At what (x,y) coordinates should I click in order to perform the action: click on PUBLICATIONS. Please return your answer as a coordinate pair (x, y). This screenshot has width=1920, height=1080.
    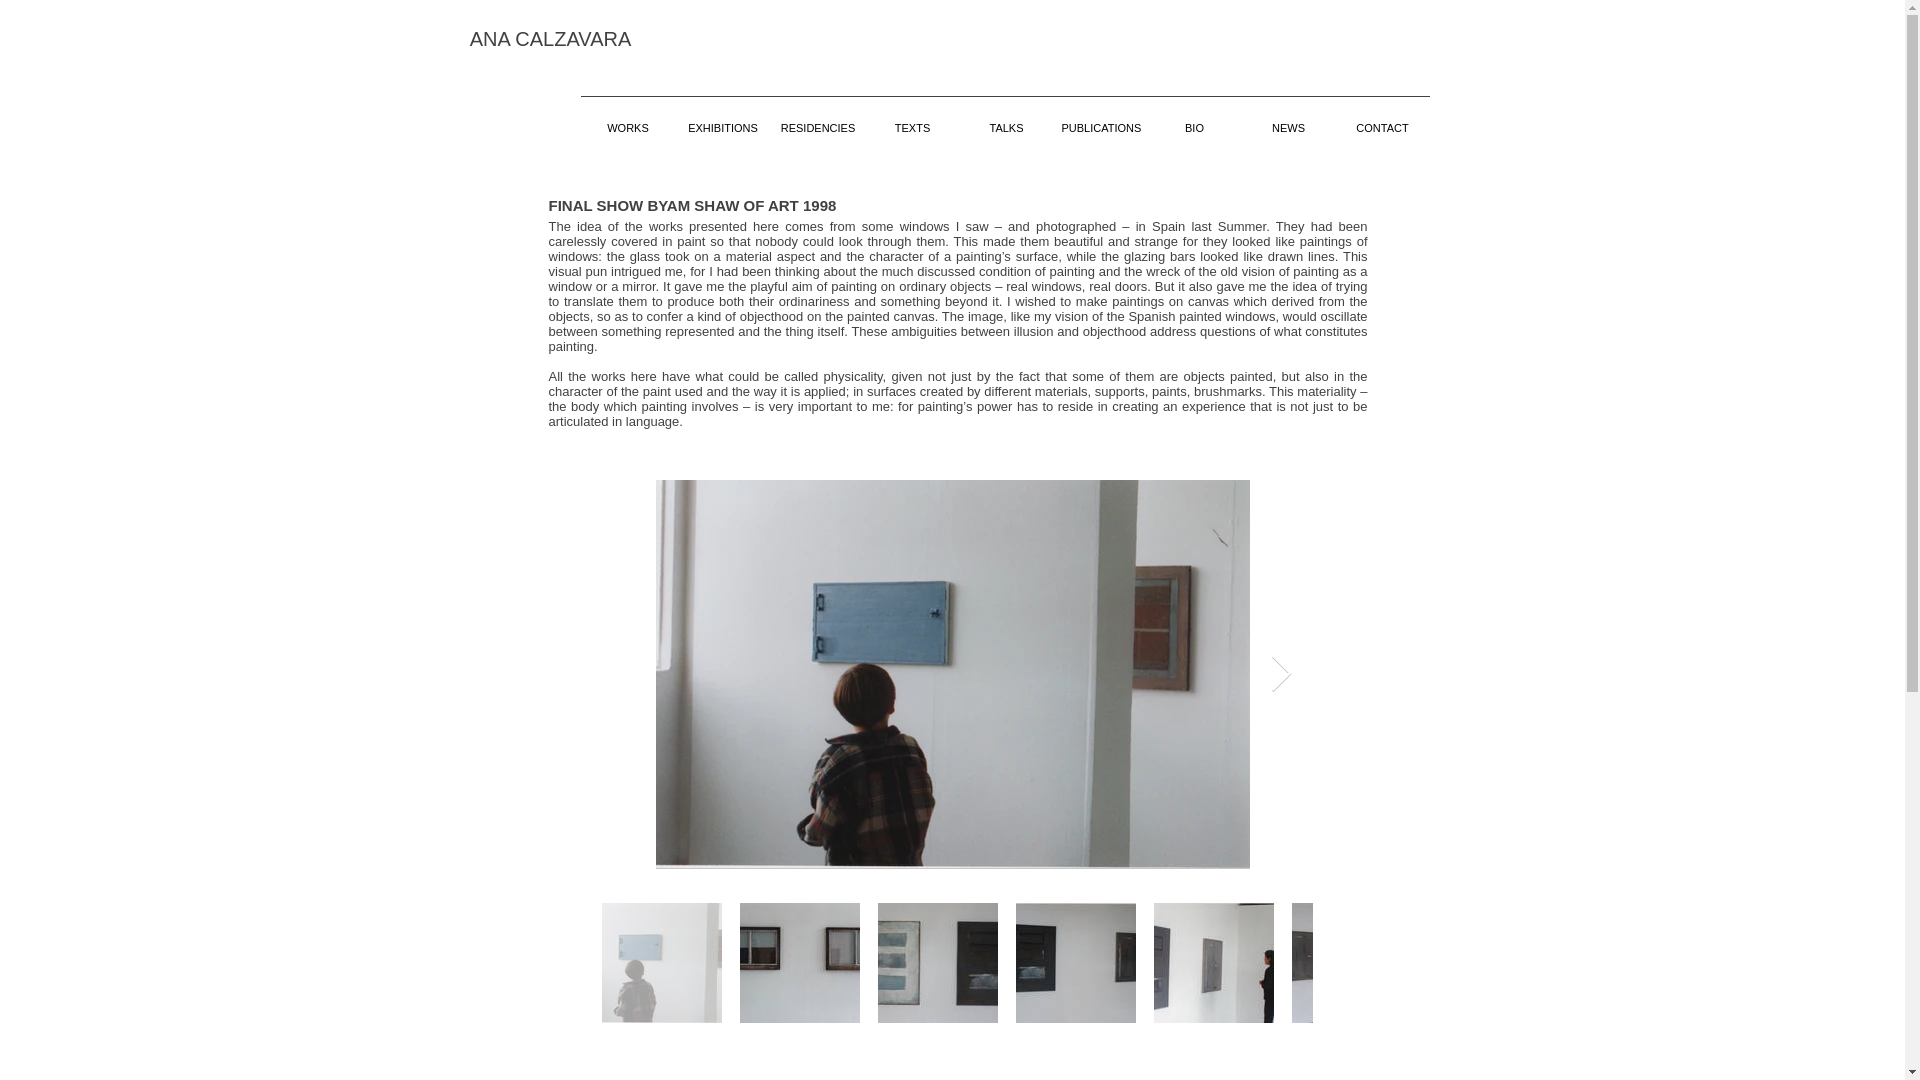
    Looking at the image, I should click on (1101, 118).